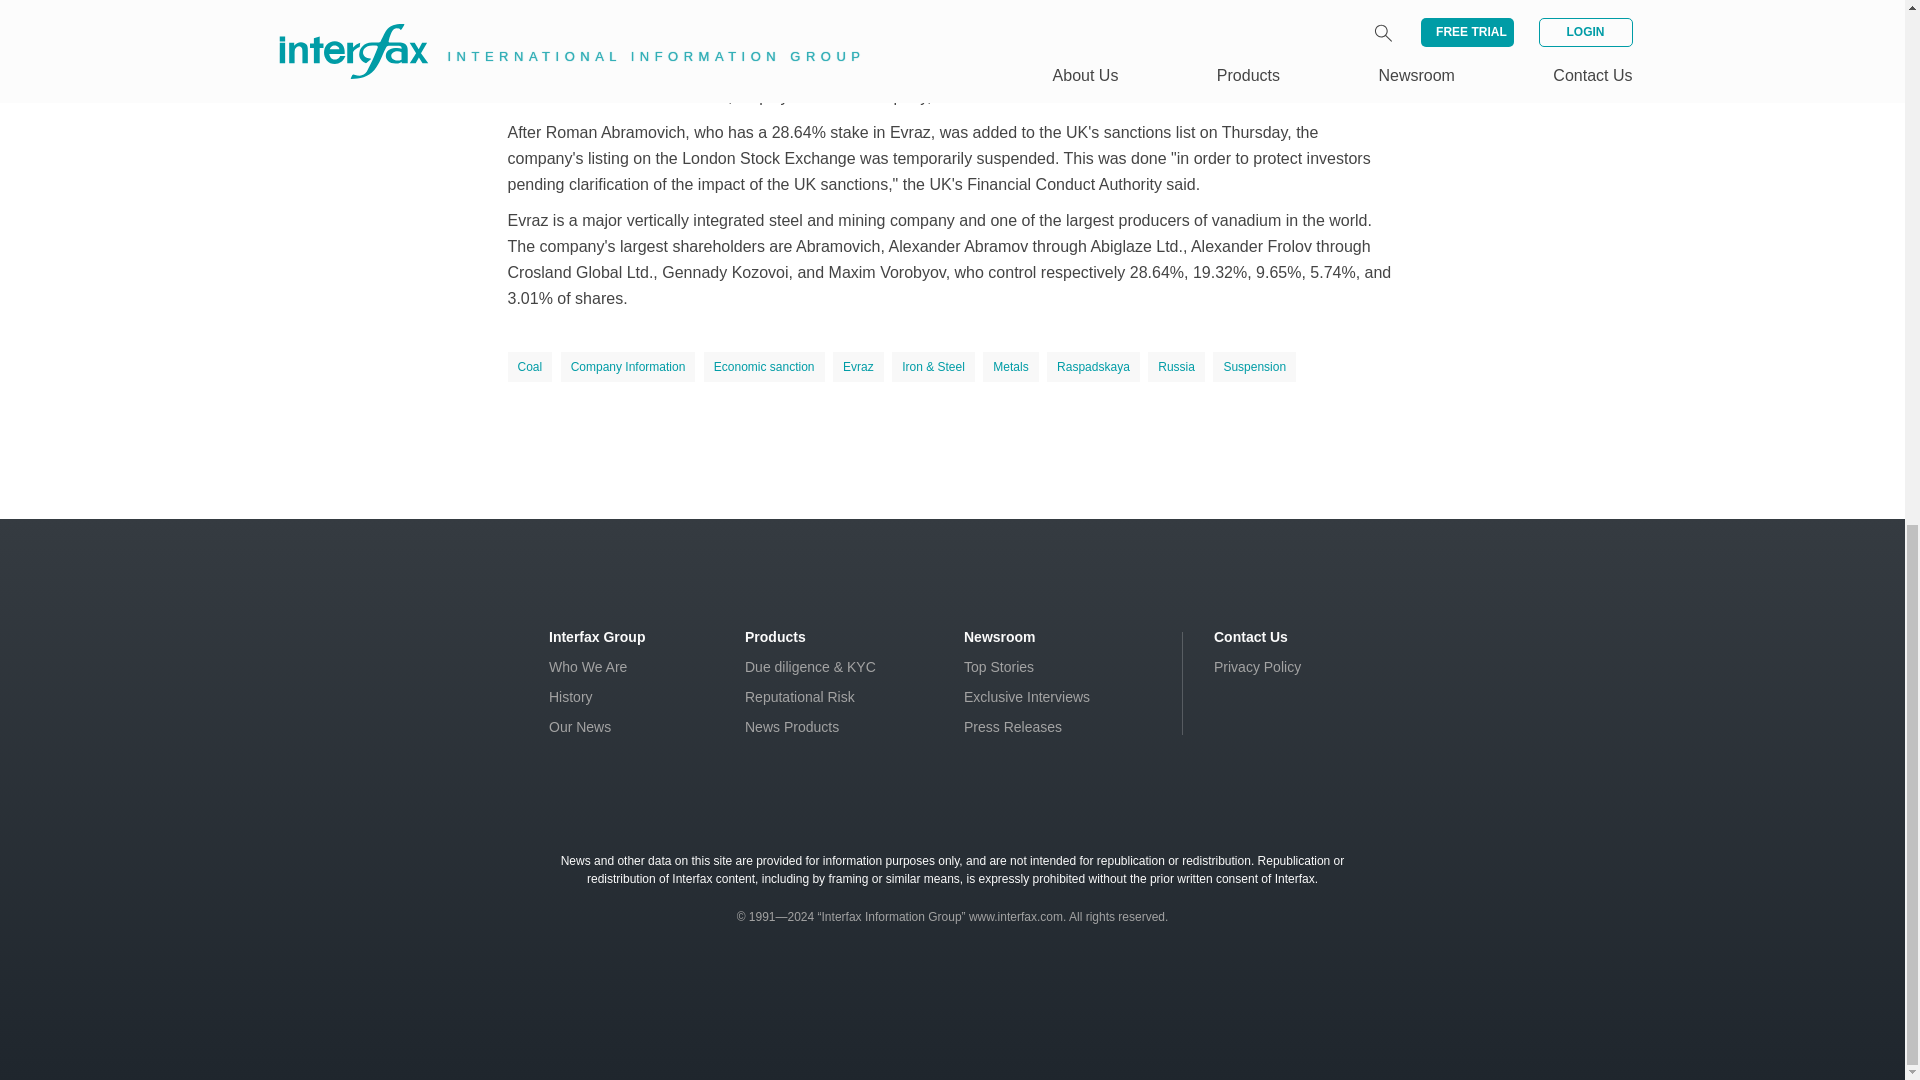  I want to click on Evraz, so click(858, 367).